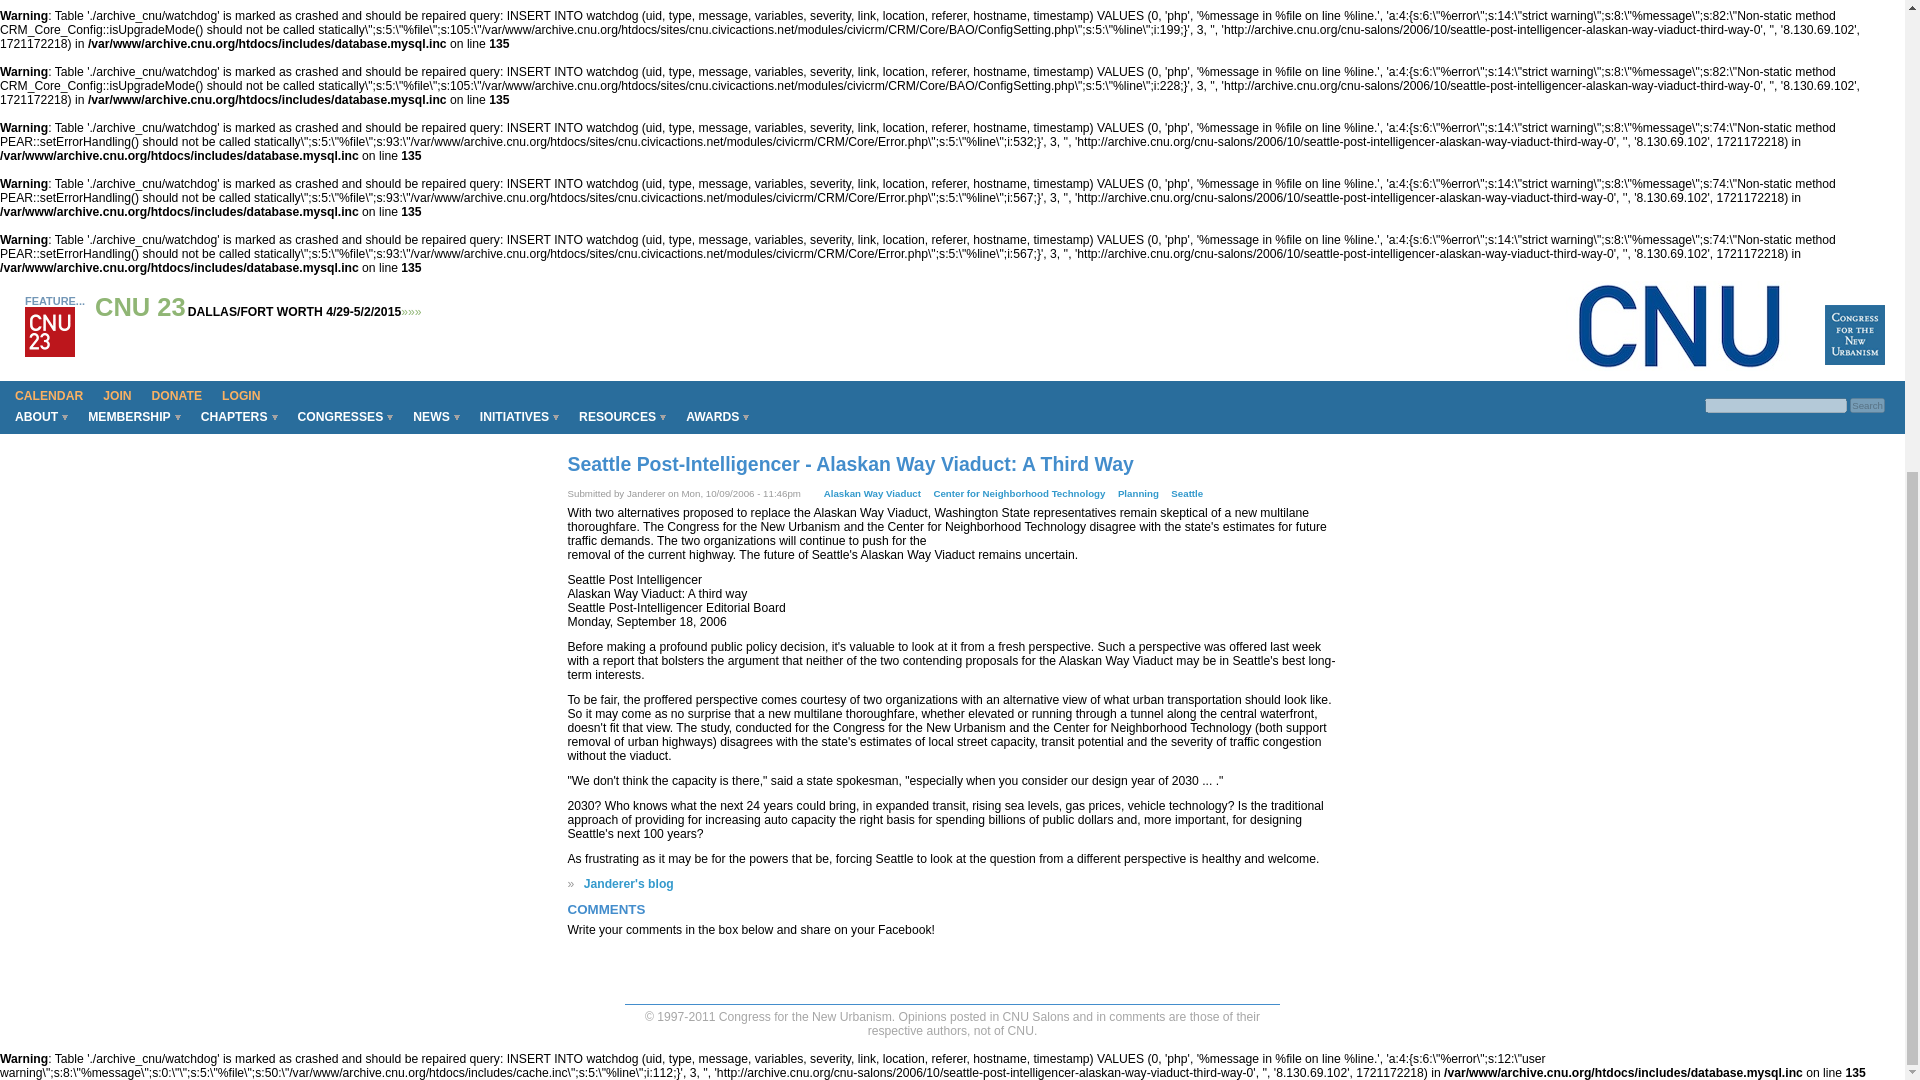 This screenshot has width=1920, height=1080. What do you see at coordinates (48, 395) in the screenshot?
I see `CALENDAR` at bounding box center [48, 395].